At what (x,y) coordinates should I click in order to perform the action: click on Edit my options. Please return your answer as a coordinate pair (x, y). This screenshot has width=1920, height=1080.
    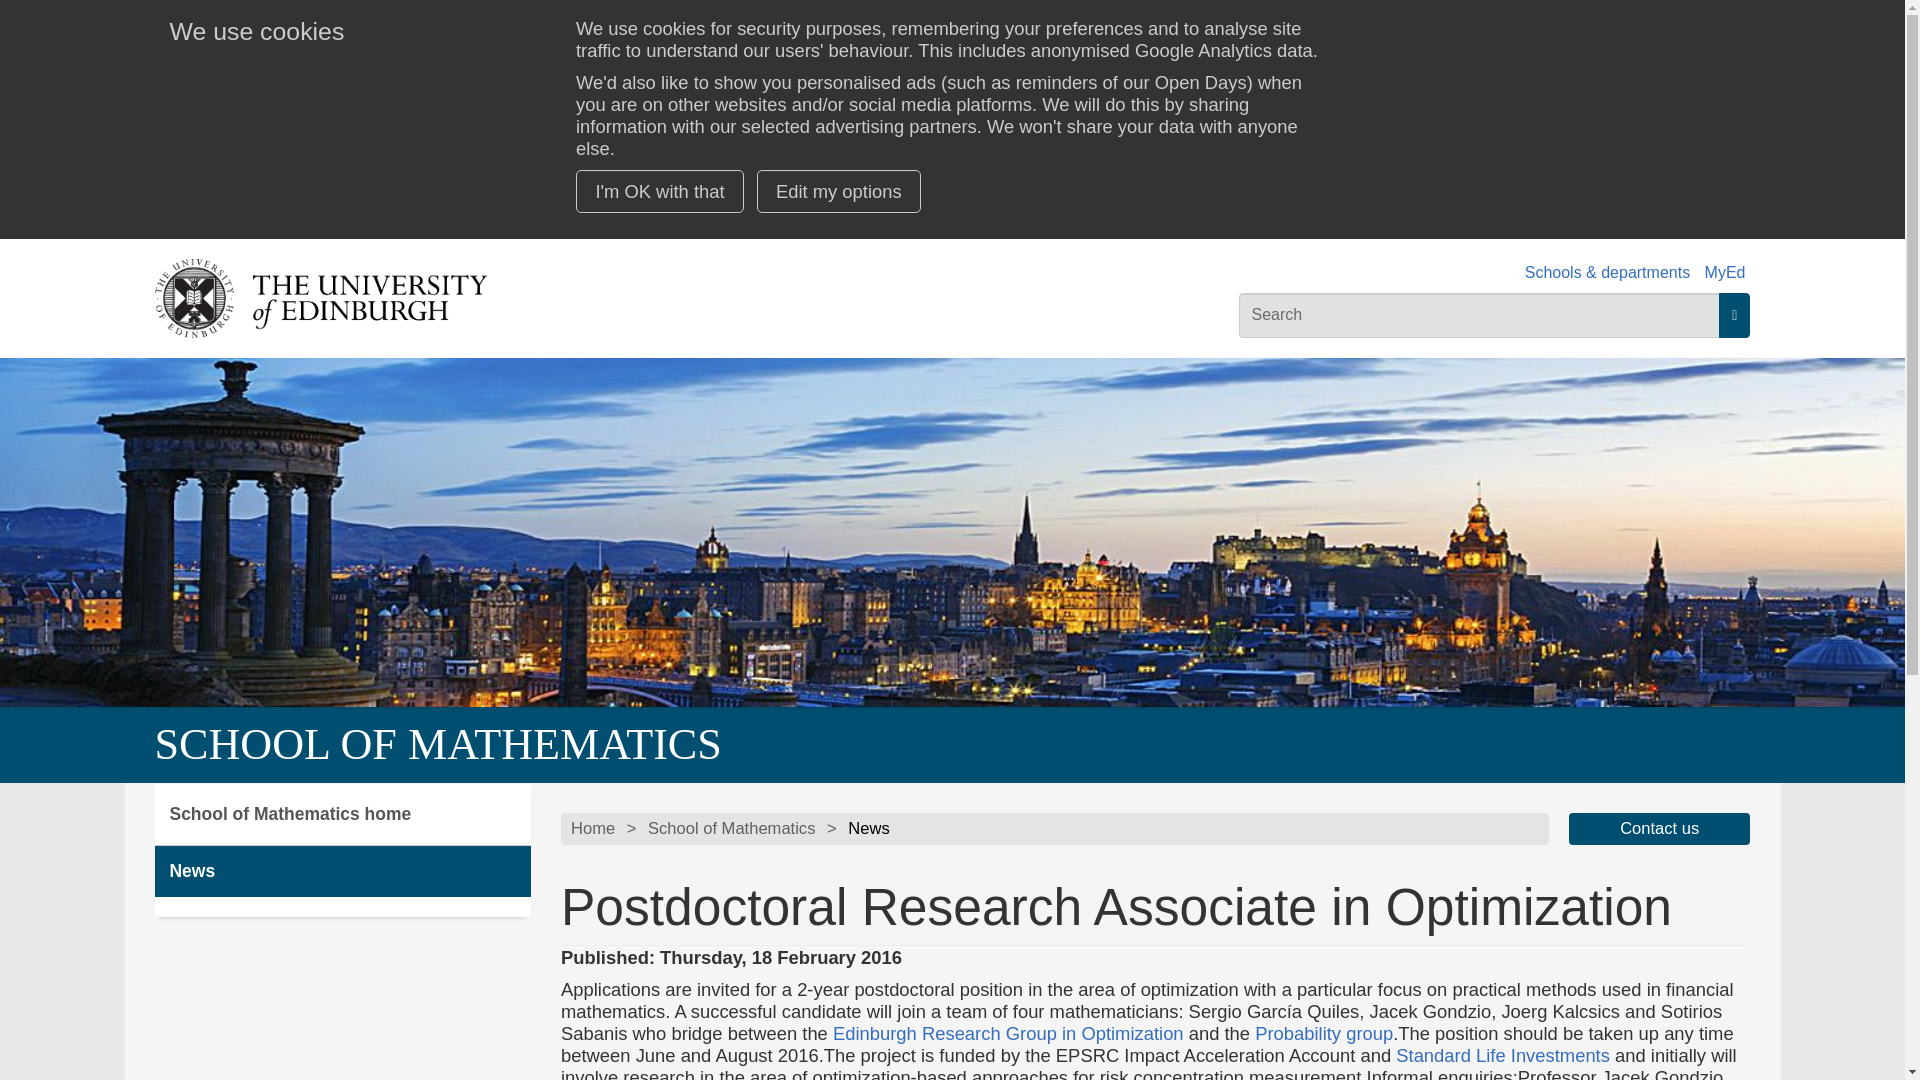
    Looking at the image, I should click on (838, 190).